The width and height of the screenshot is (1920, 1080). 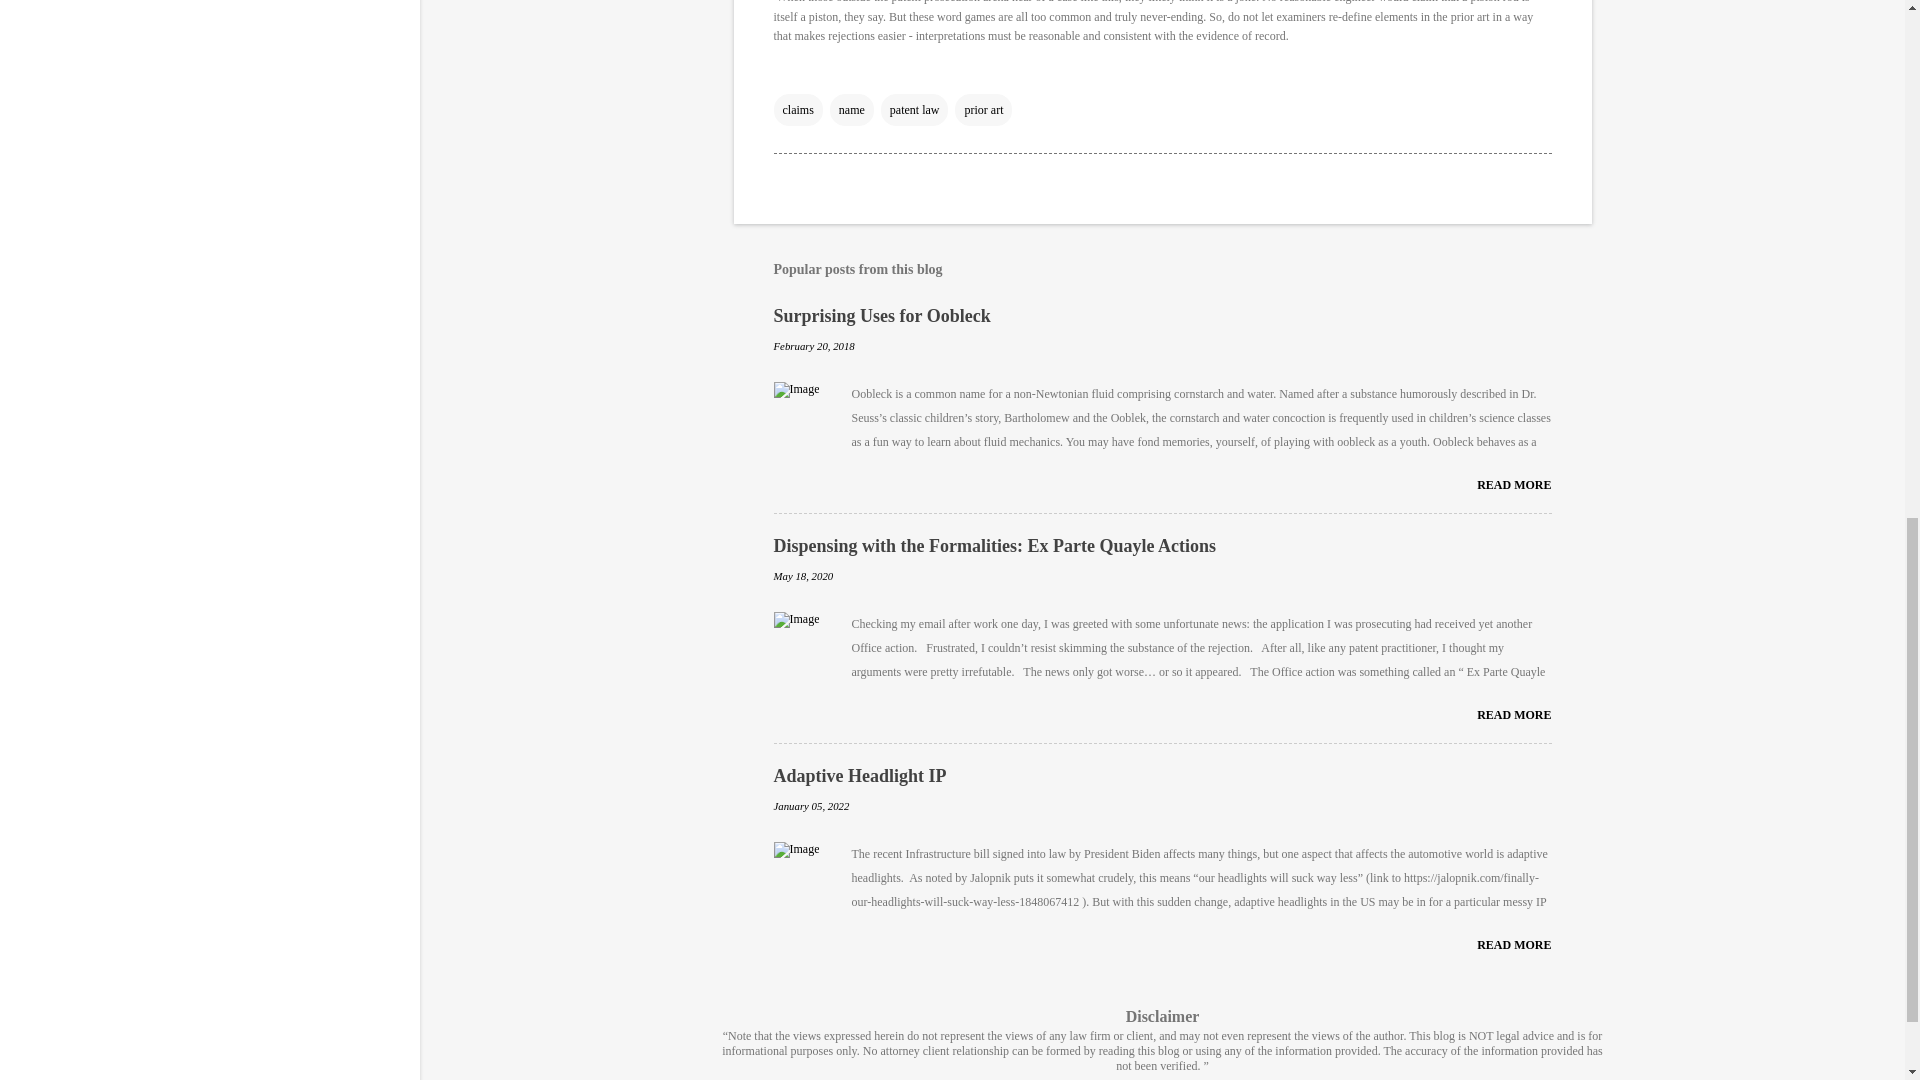 What do you see at coordinates (812, 806) in the screenshot?
I see `January 05, 2022` at bounding box center [812, 806].